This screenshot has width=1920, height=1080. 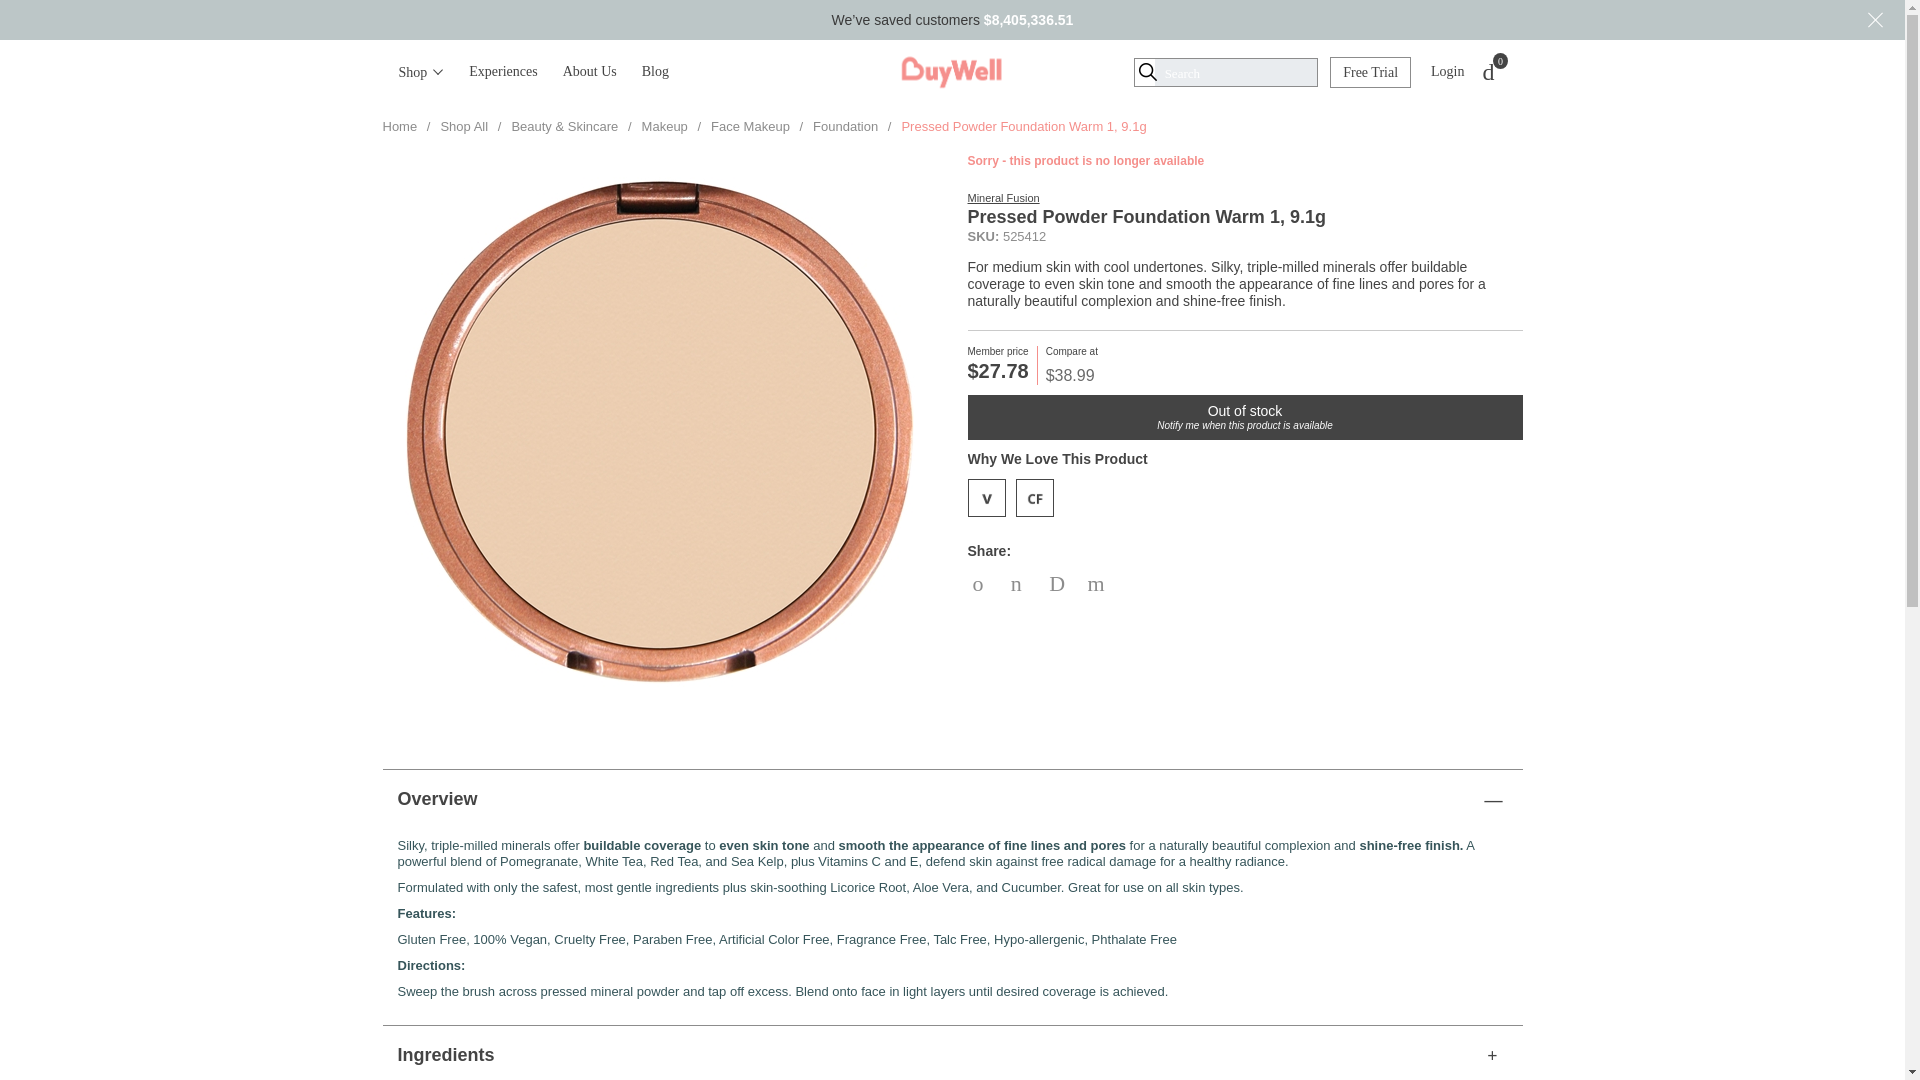 I want to click on Experiences, so click(x=1098, y=582).